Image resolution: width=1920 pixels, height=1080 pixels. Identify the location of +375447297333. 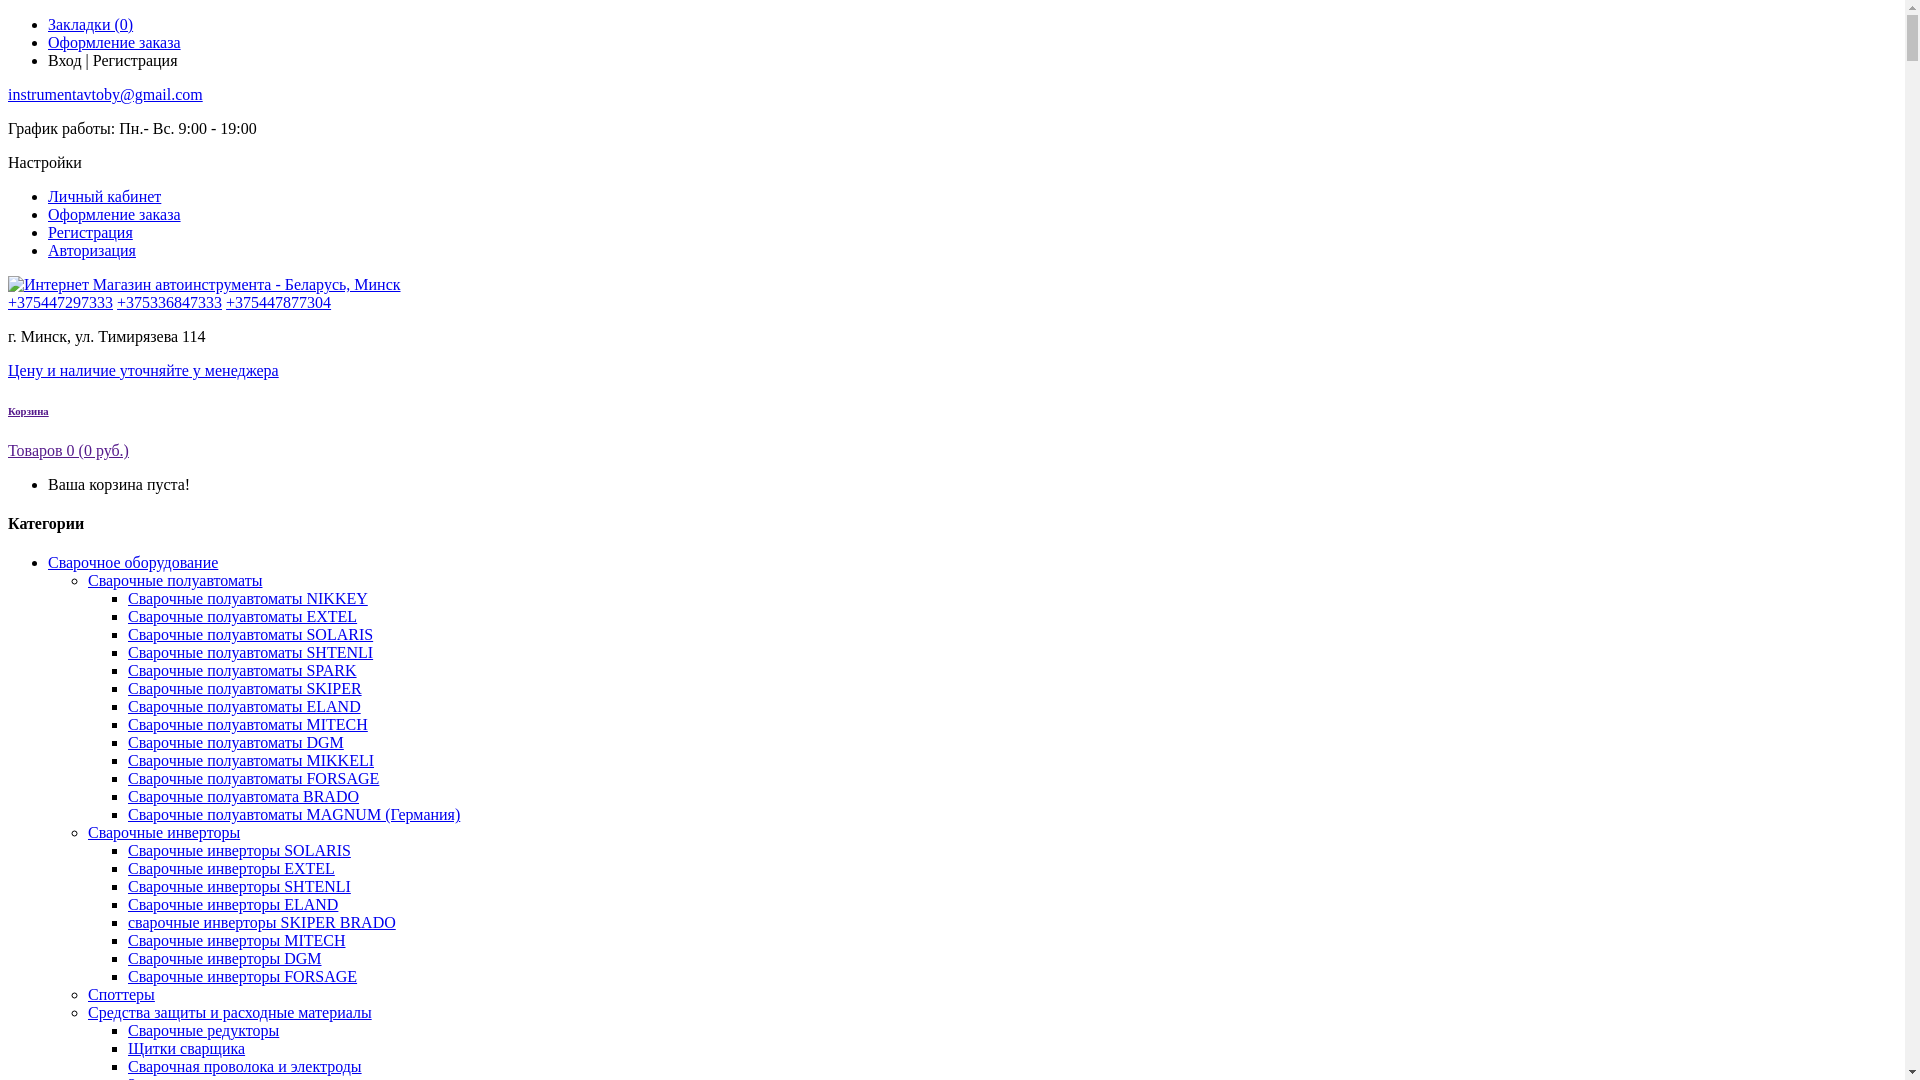
(60, 302).